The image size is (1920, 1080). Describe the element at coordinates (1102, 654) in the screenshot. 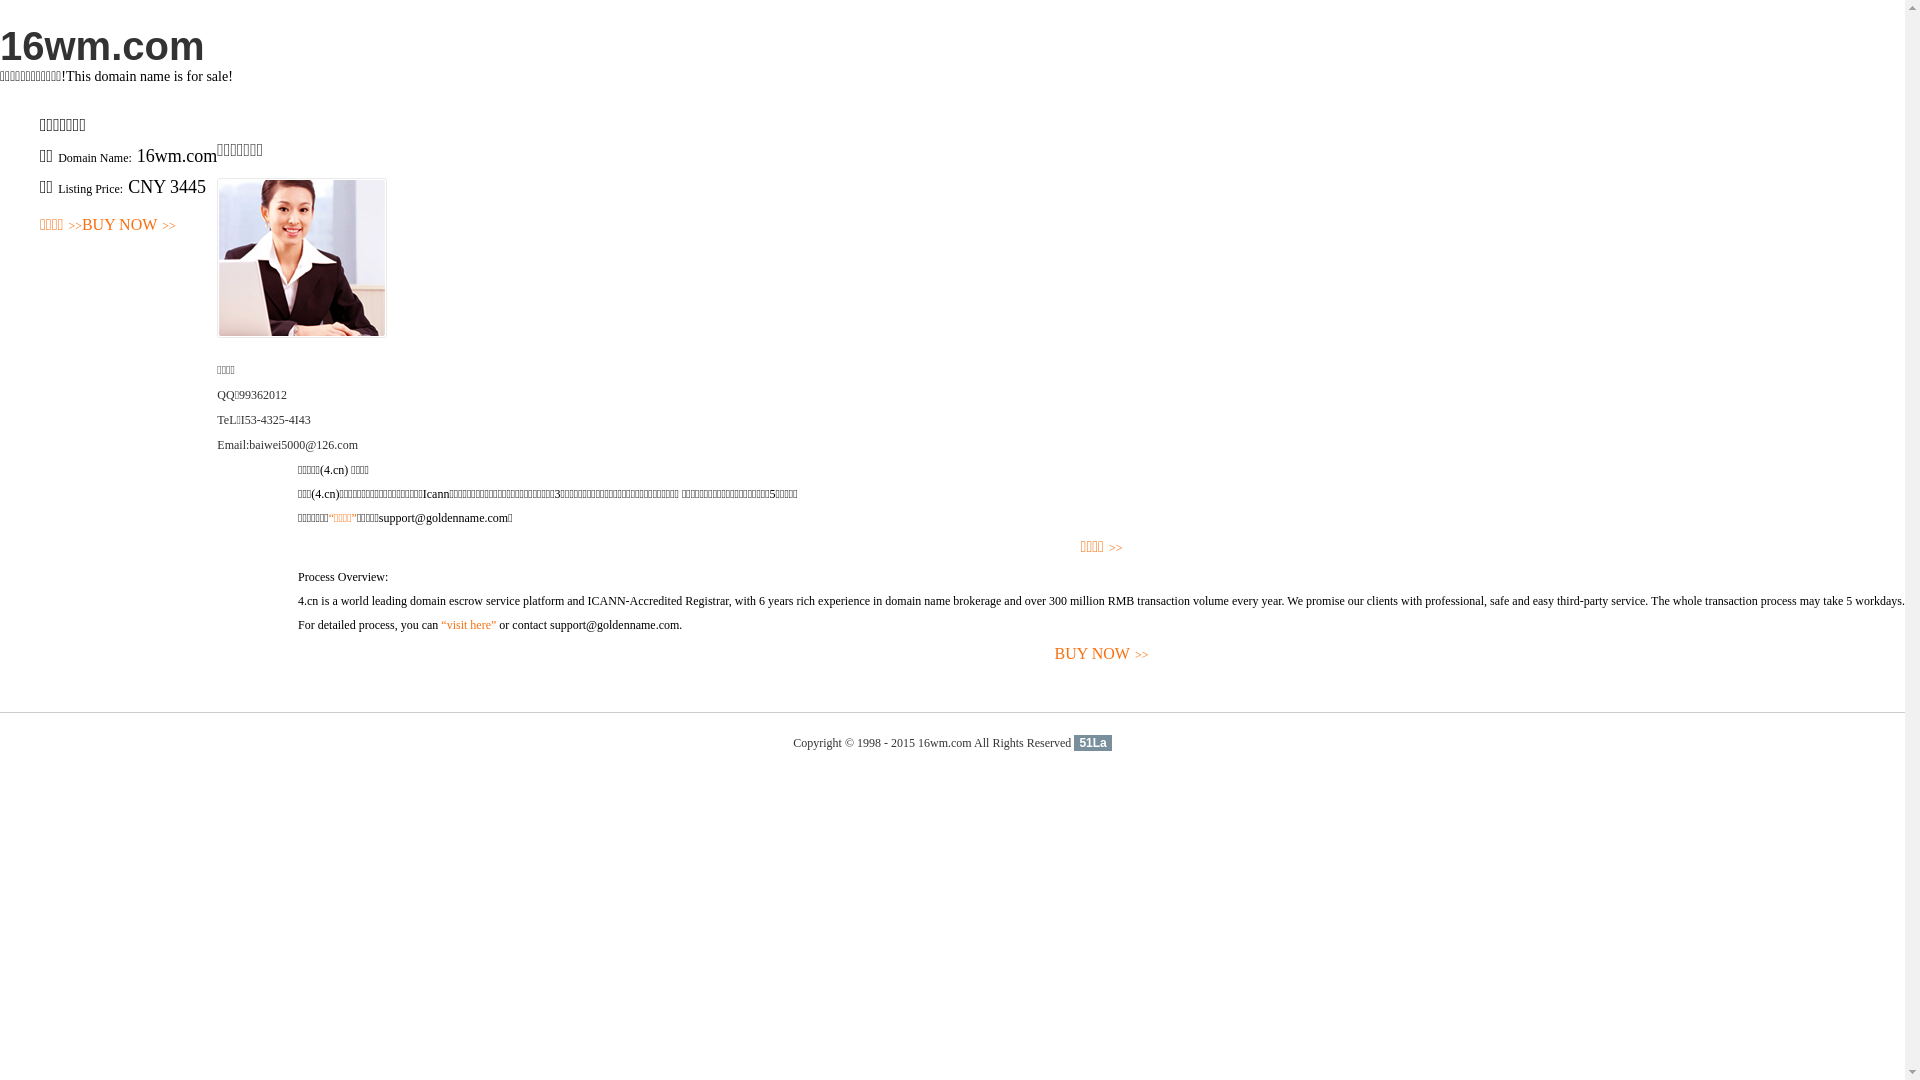

I see `BUY NOW>>` at that location.